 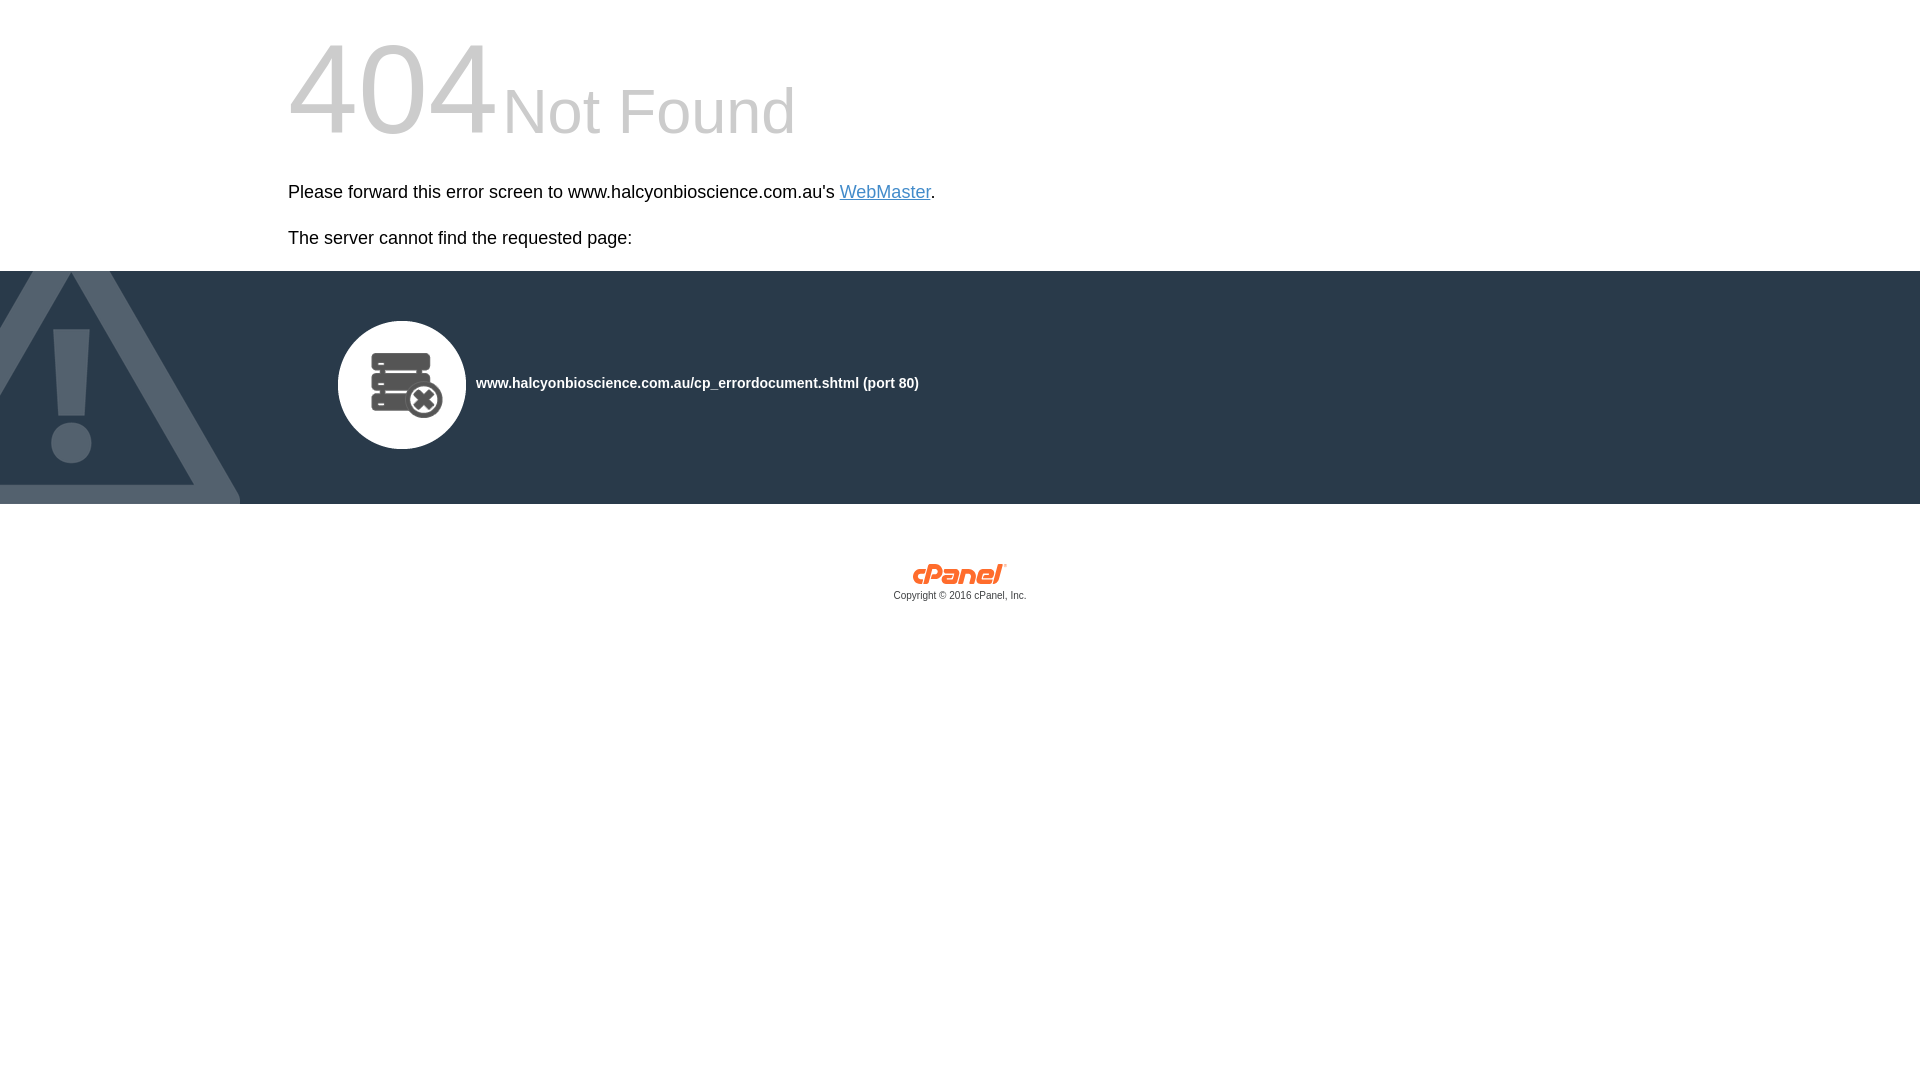 What do you see at coordinates (886, 192) in the screenshot?
I see `WebMaster` at bounding box center [886, 192].